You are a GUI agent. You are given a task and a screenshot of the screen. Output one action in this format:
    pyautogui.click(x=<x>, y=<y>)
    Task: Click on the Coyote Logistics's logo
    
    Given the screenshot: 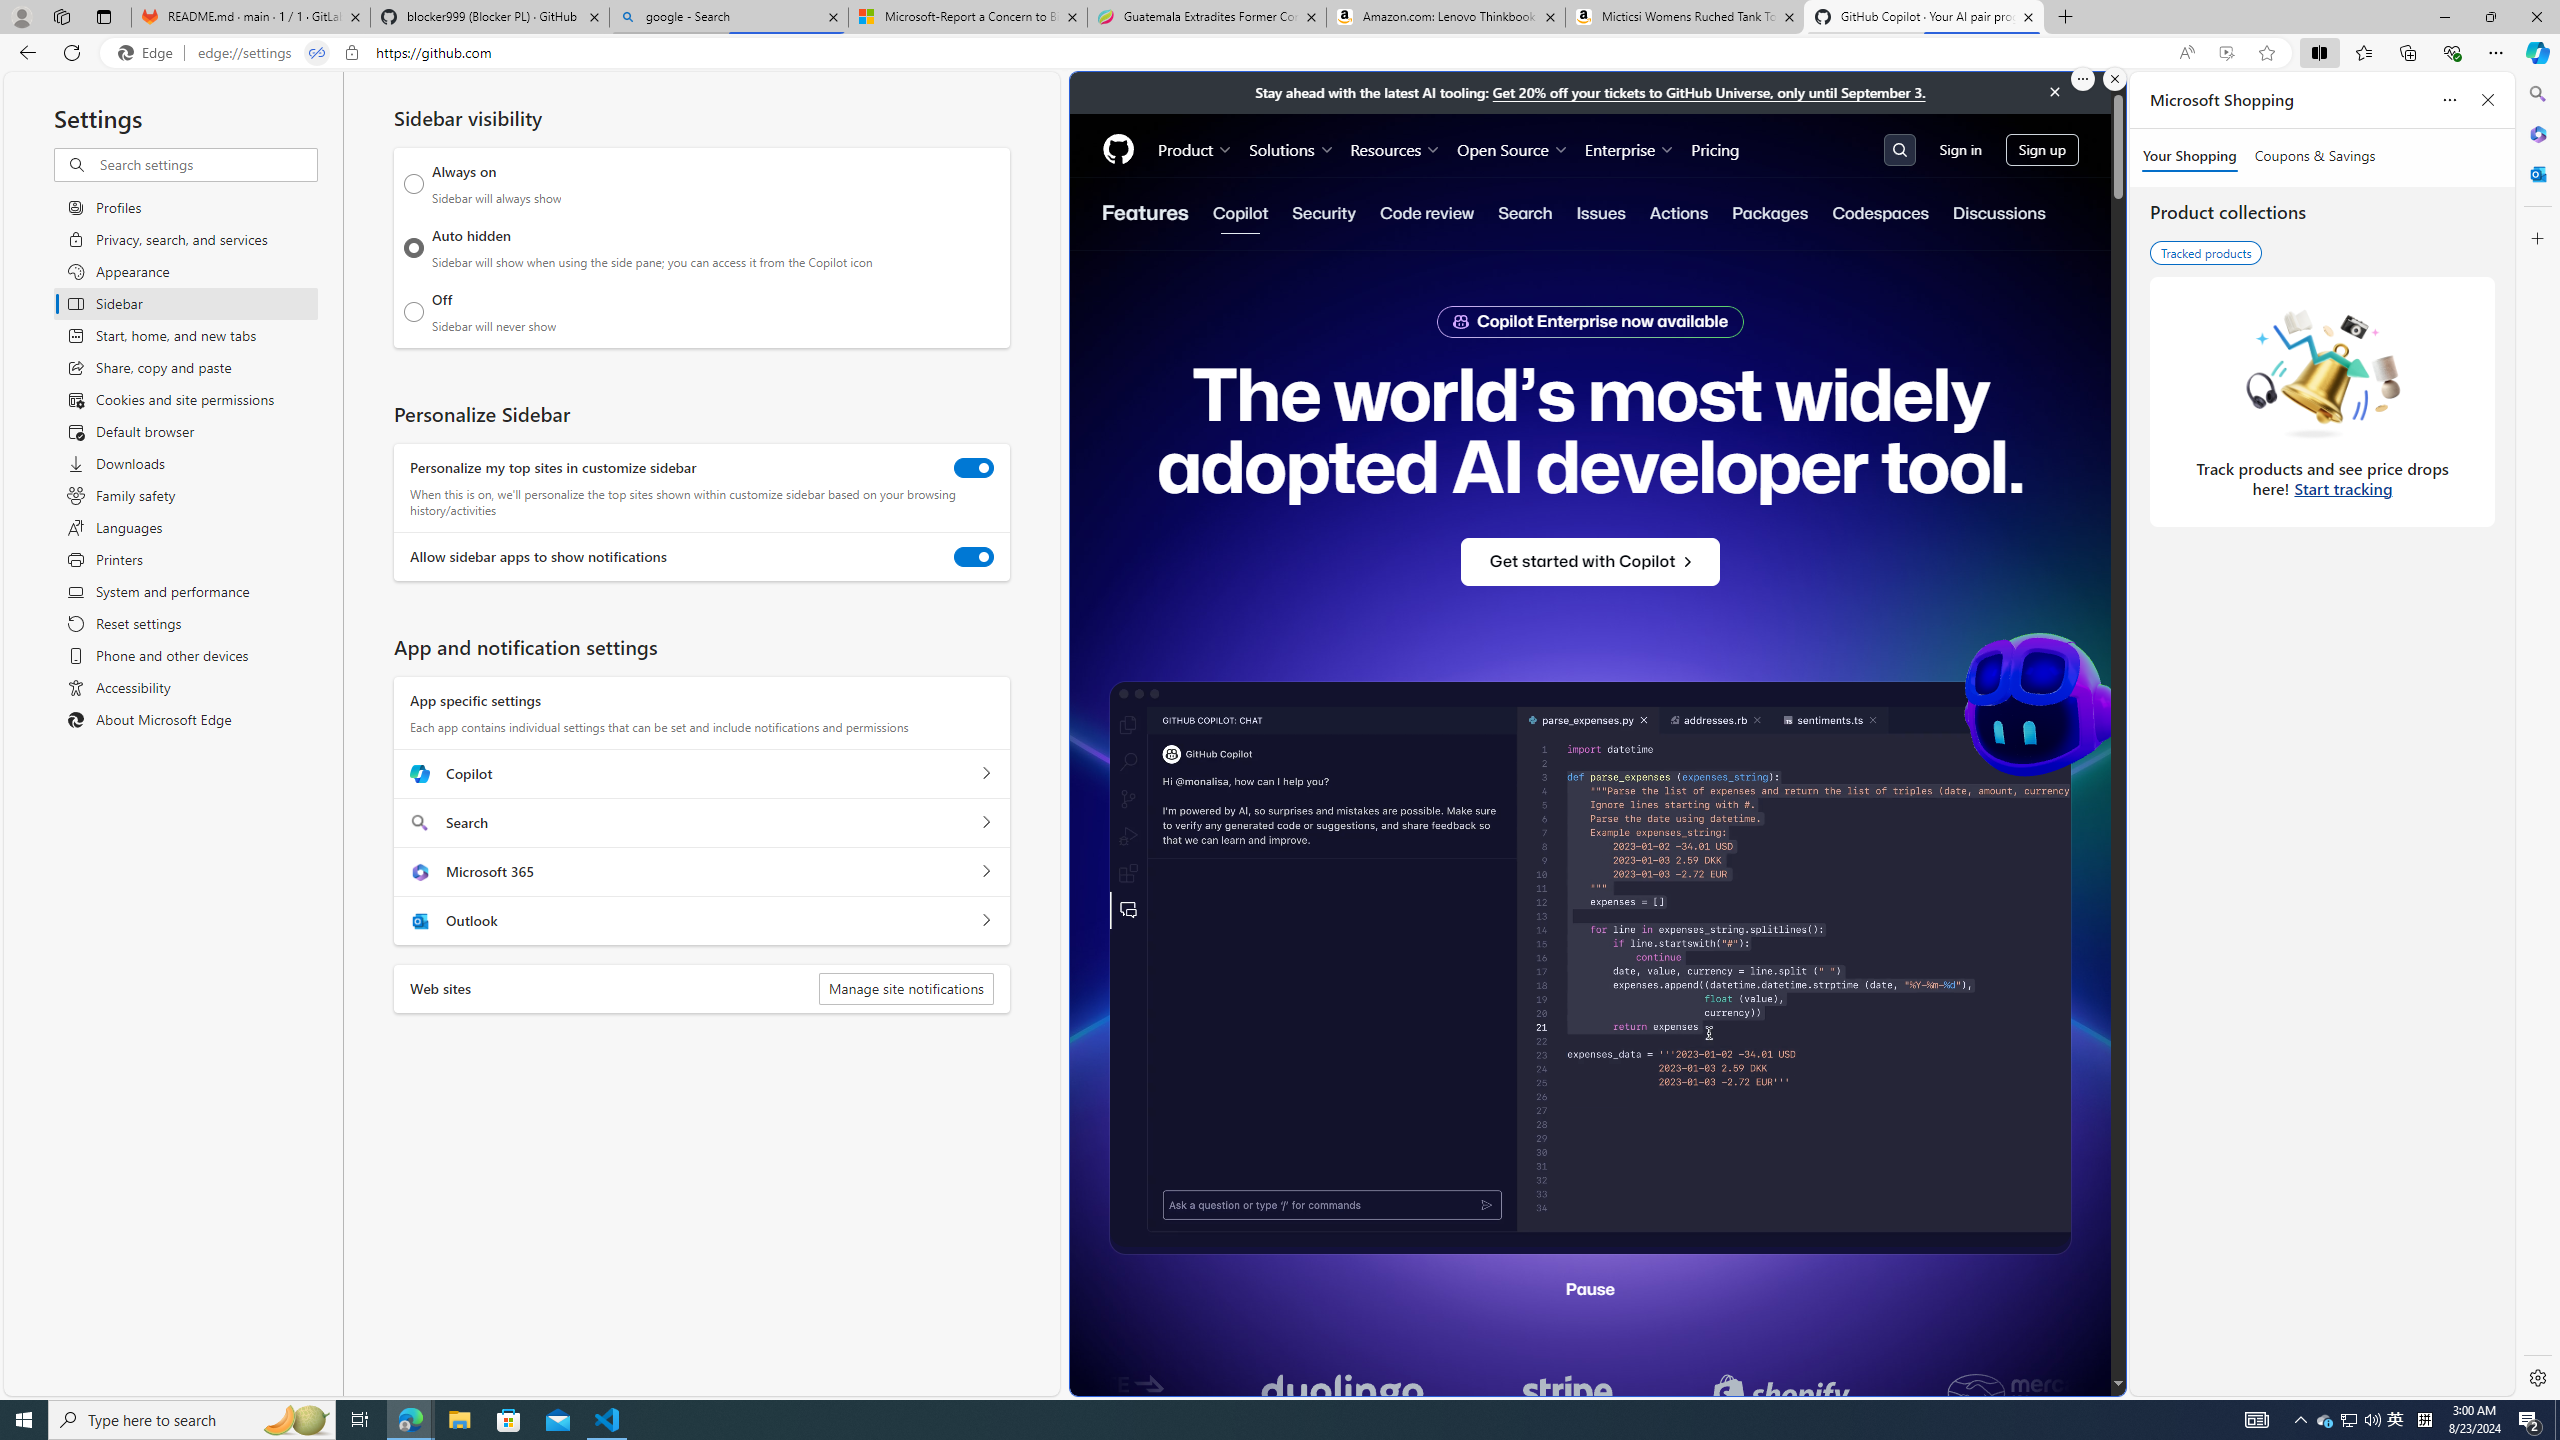 What is the action you would take?
    pyautogui.click(x=1392, y=1394)
    